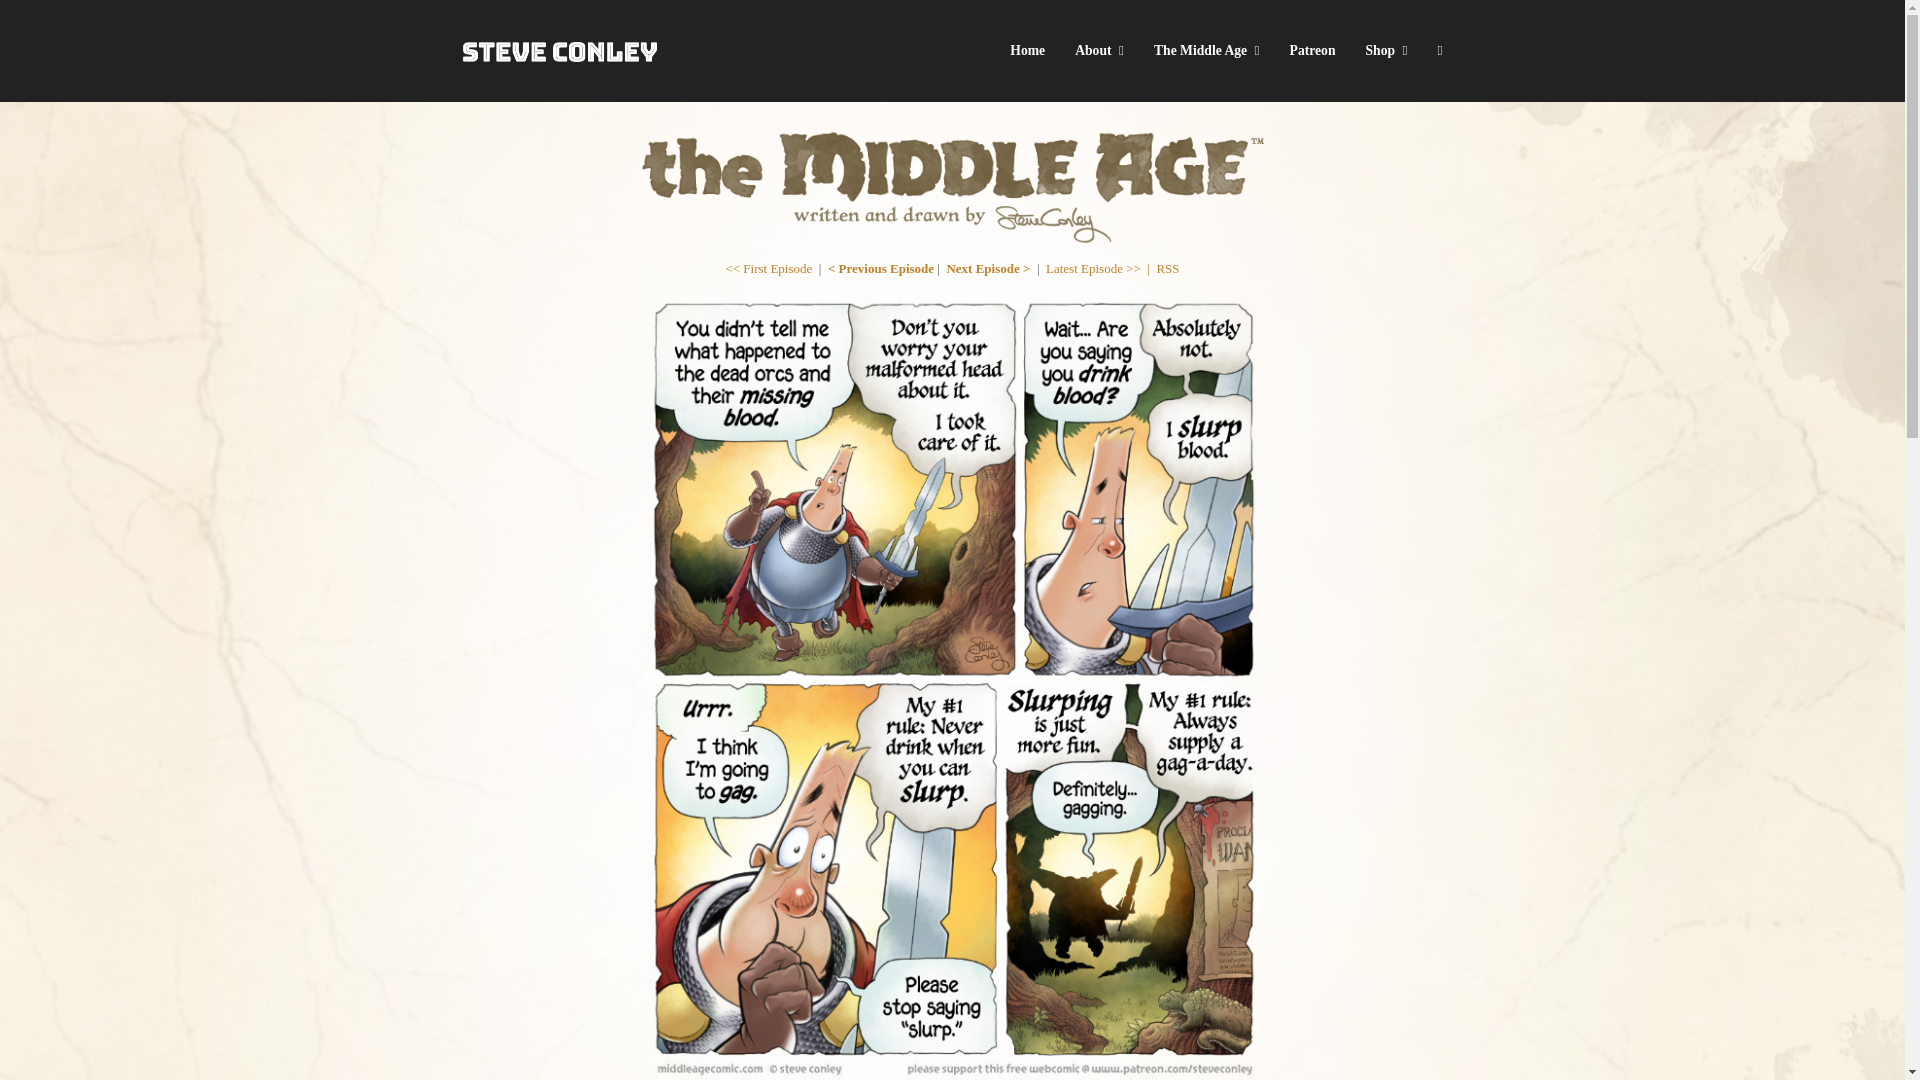 The width and height of the screenshot is (1920, 1080). What do you see at coordinates (1166, 268) in the screenshot?
I see `RSS` at bounding box center [1166, 268].